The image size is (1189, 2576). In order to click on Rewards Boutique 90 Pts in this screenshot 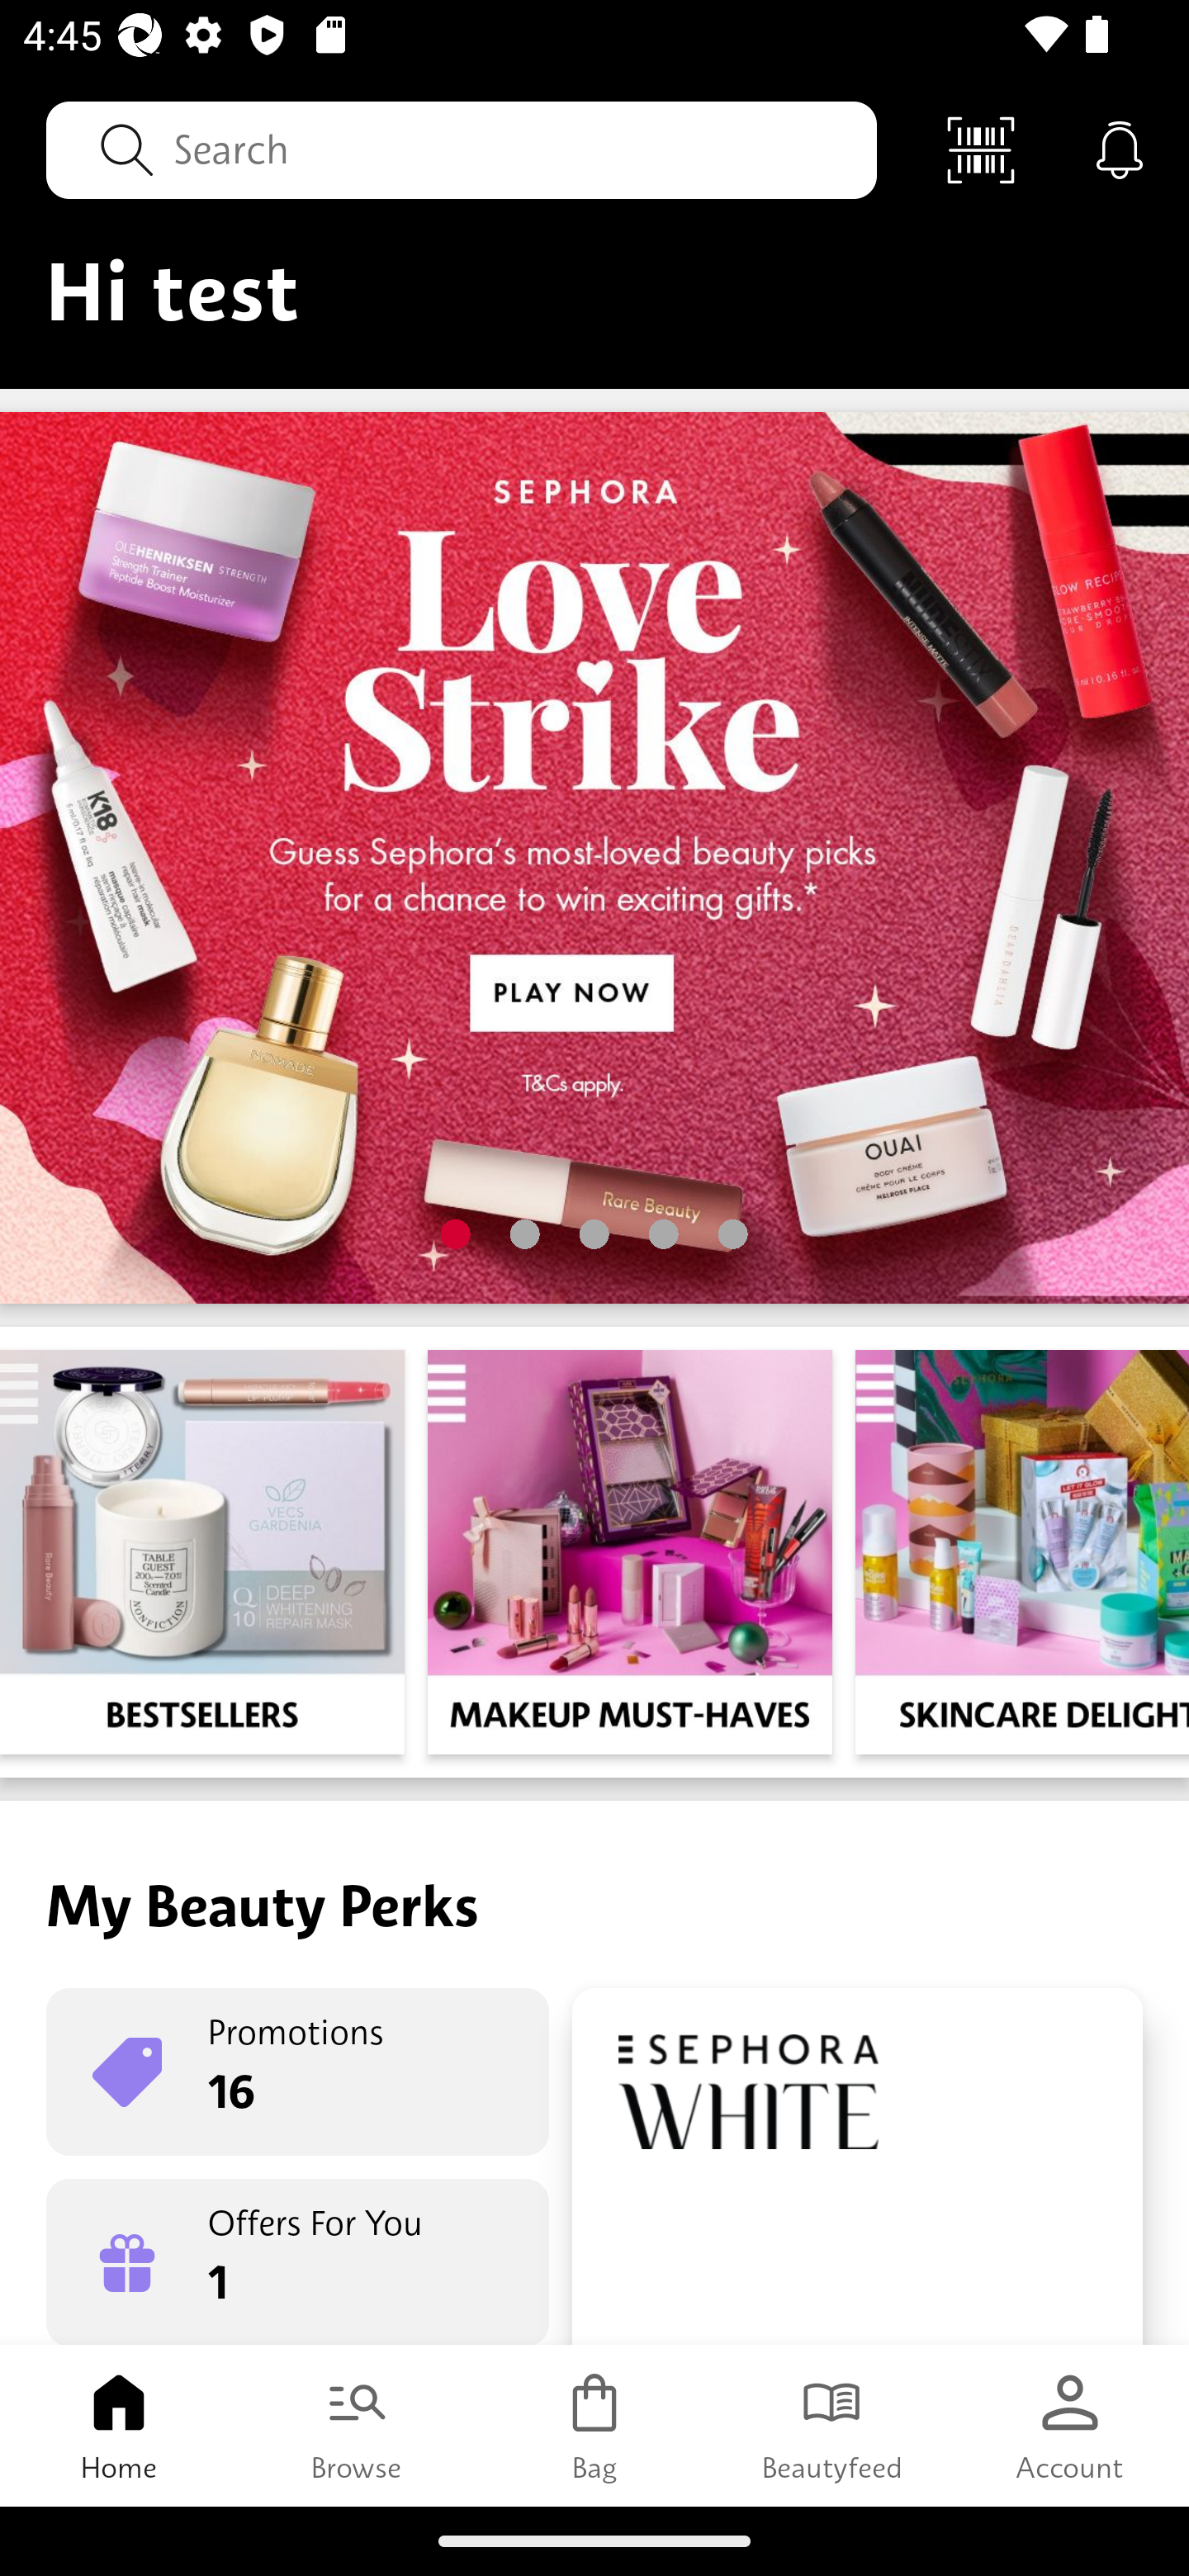, I will do `click(857, 2166)`.